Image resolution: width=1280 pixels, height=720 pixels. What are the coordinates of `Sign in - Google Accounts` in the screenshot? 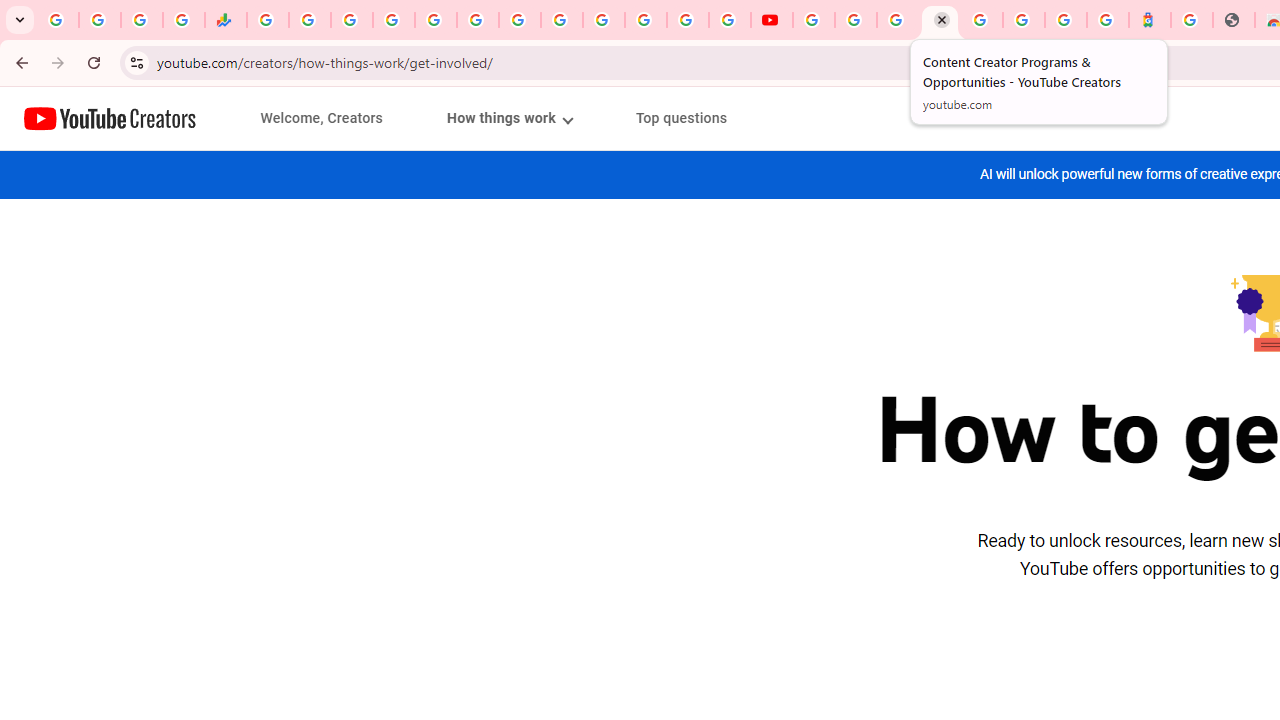 It's located at (393, 20).